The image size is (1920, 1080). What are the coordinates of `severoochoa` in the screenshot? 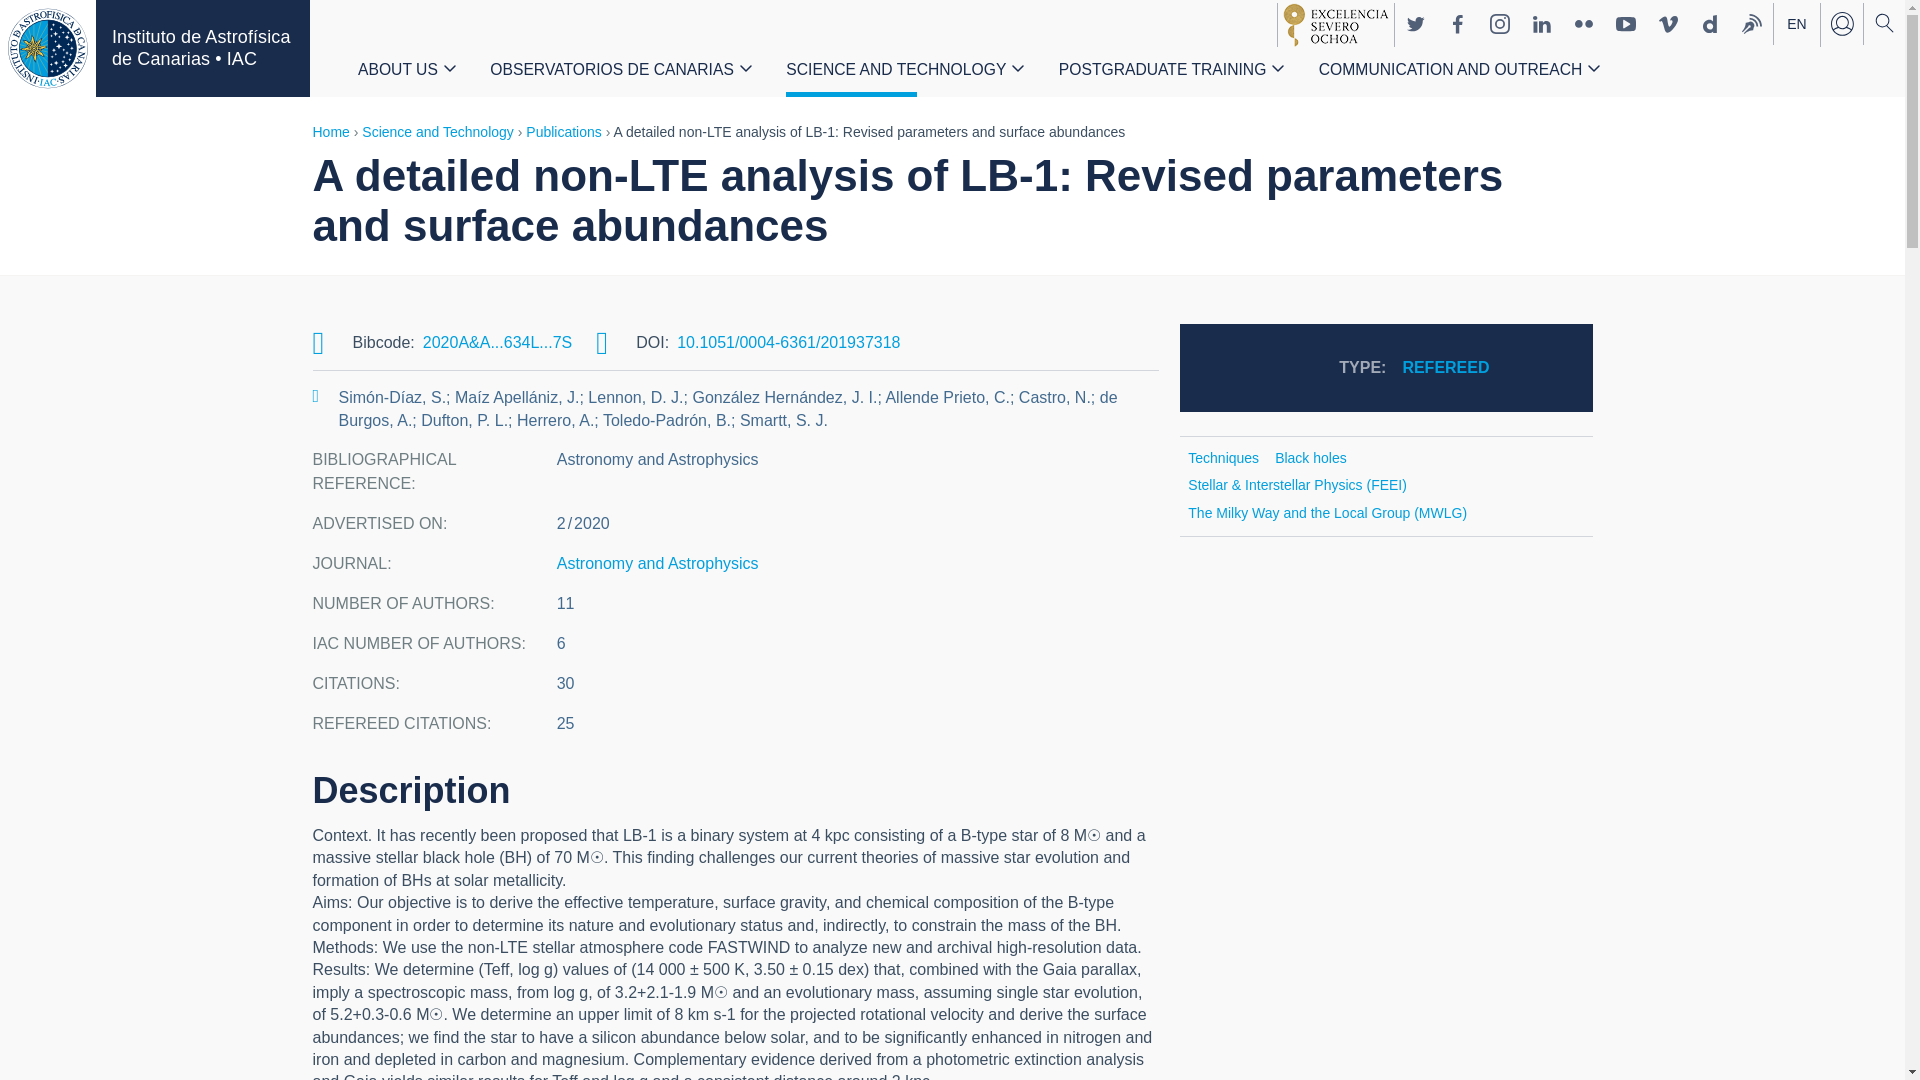 It's located at (1335, 25).